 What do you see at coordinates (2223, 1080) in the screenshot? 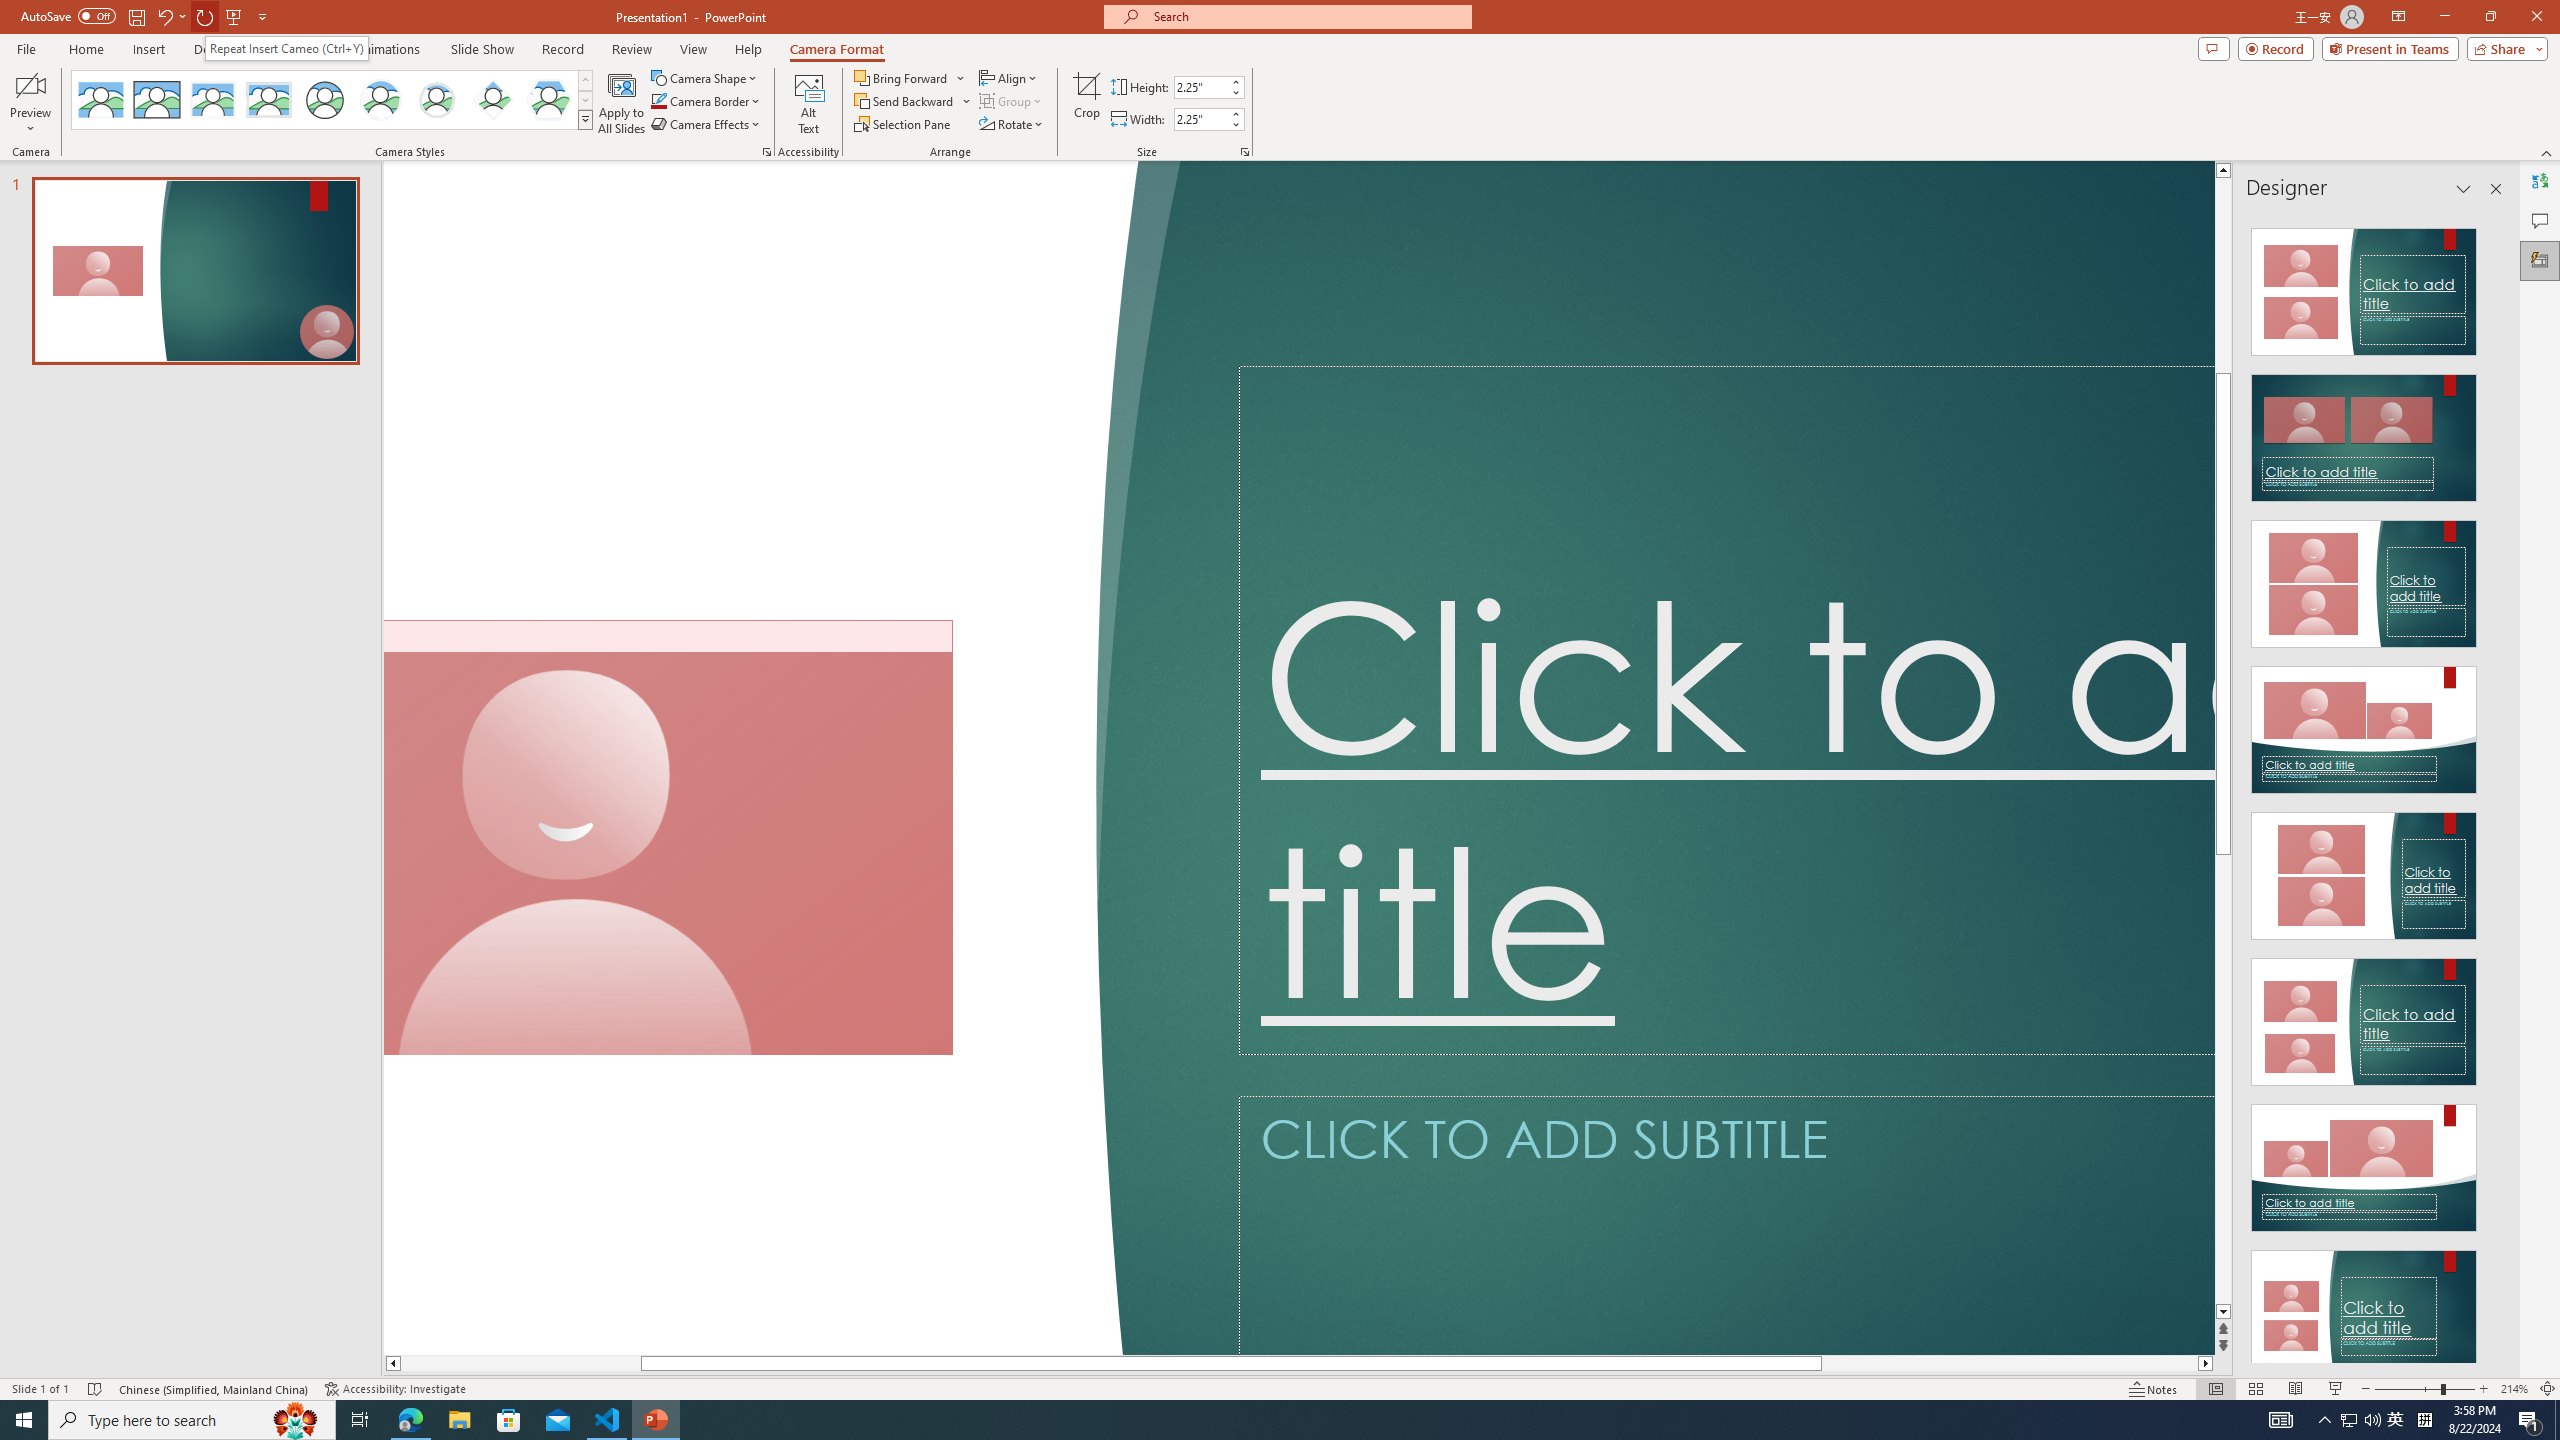
I see `Page down` at bounding box center [2223, 1080].